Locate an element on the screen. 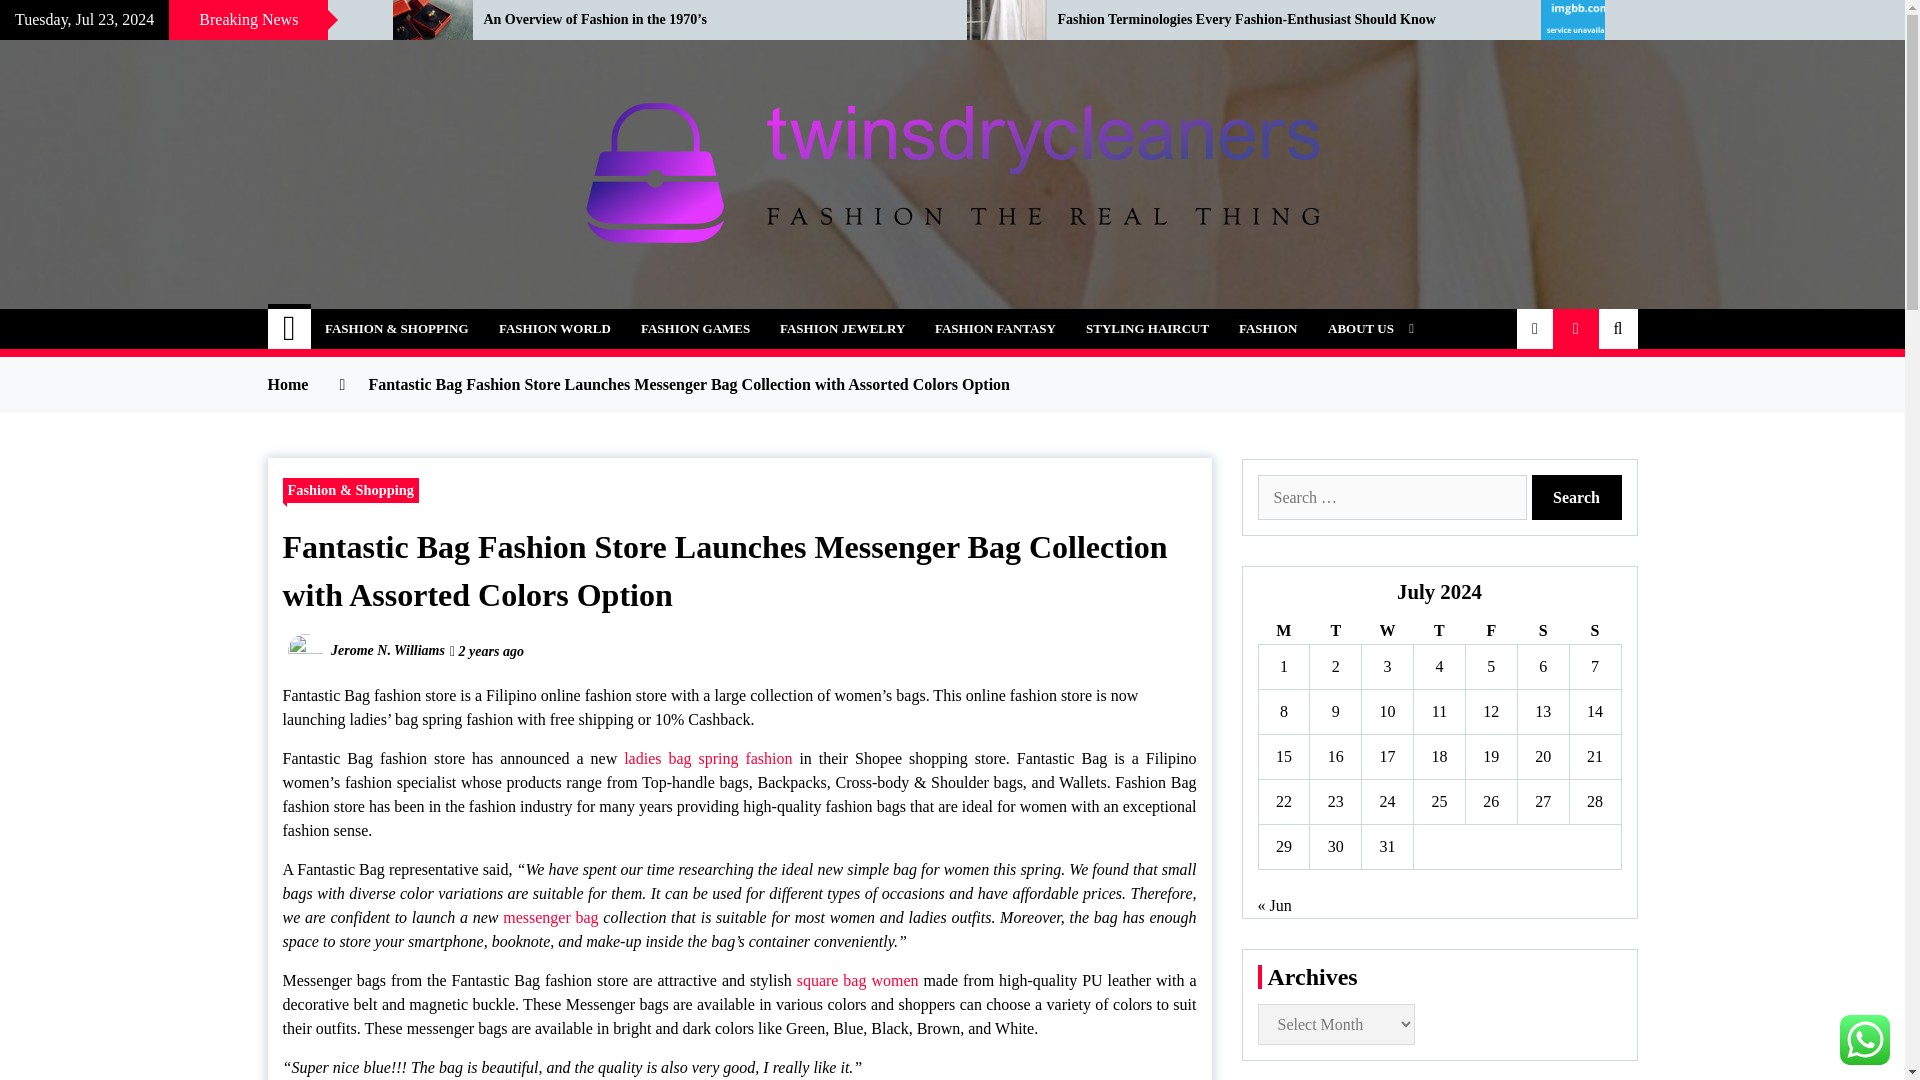 The image size is (1920, 1080). Saturday is located at coordinates (1542, 630).